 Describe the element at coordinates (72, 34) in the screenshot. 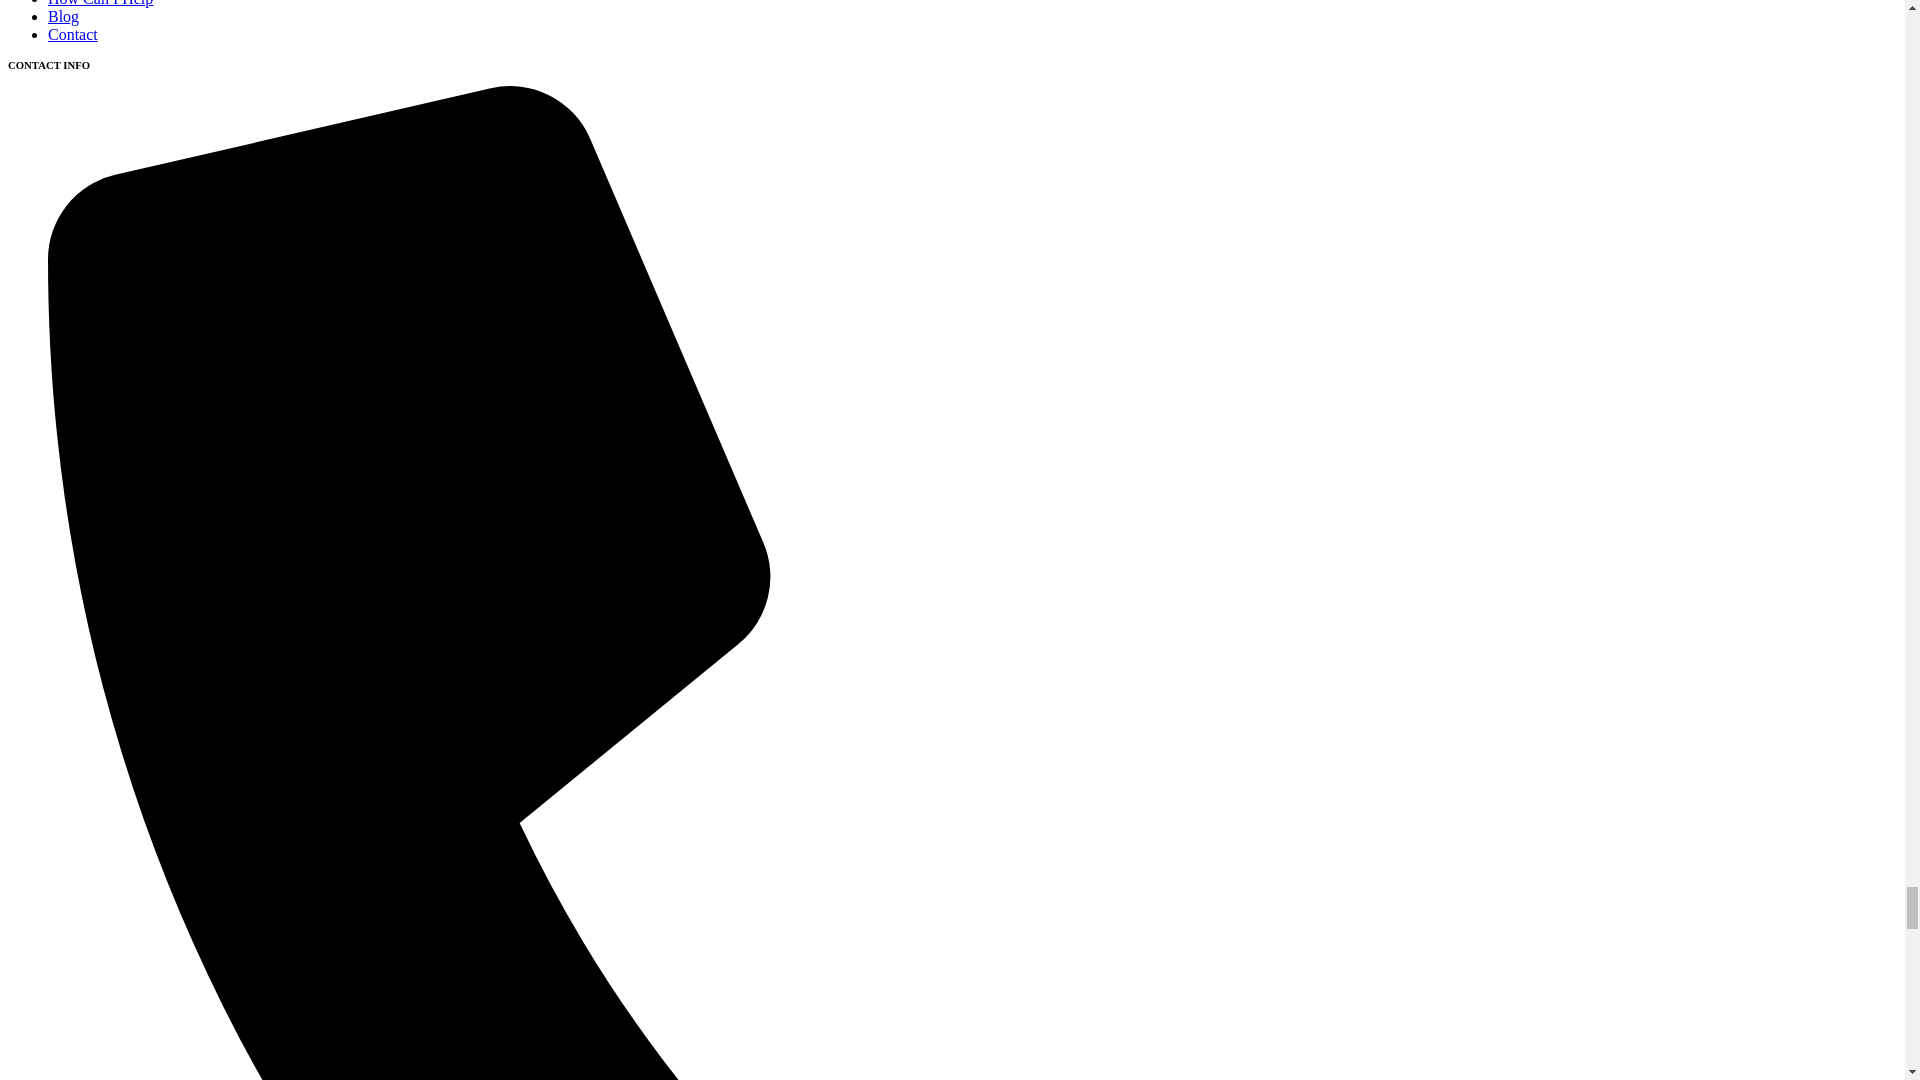

I see `Contact` at that location.